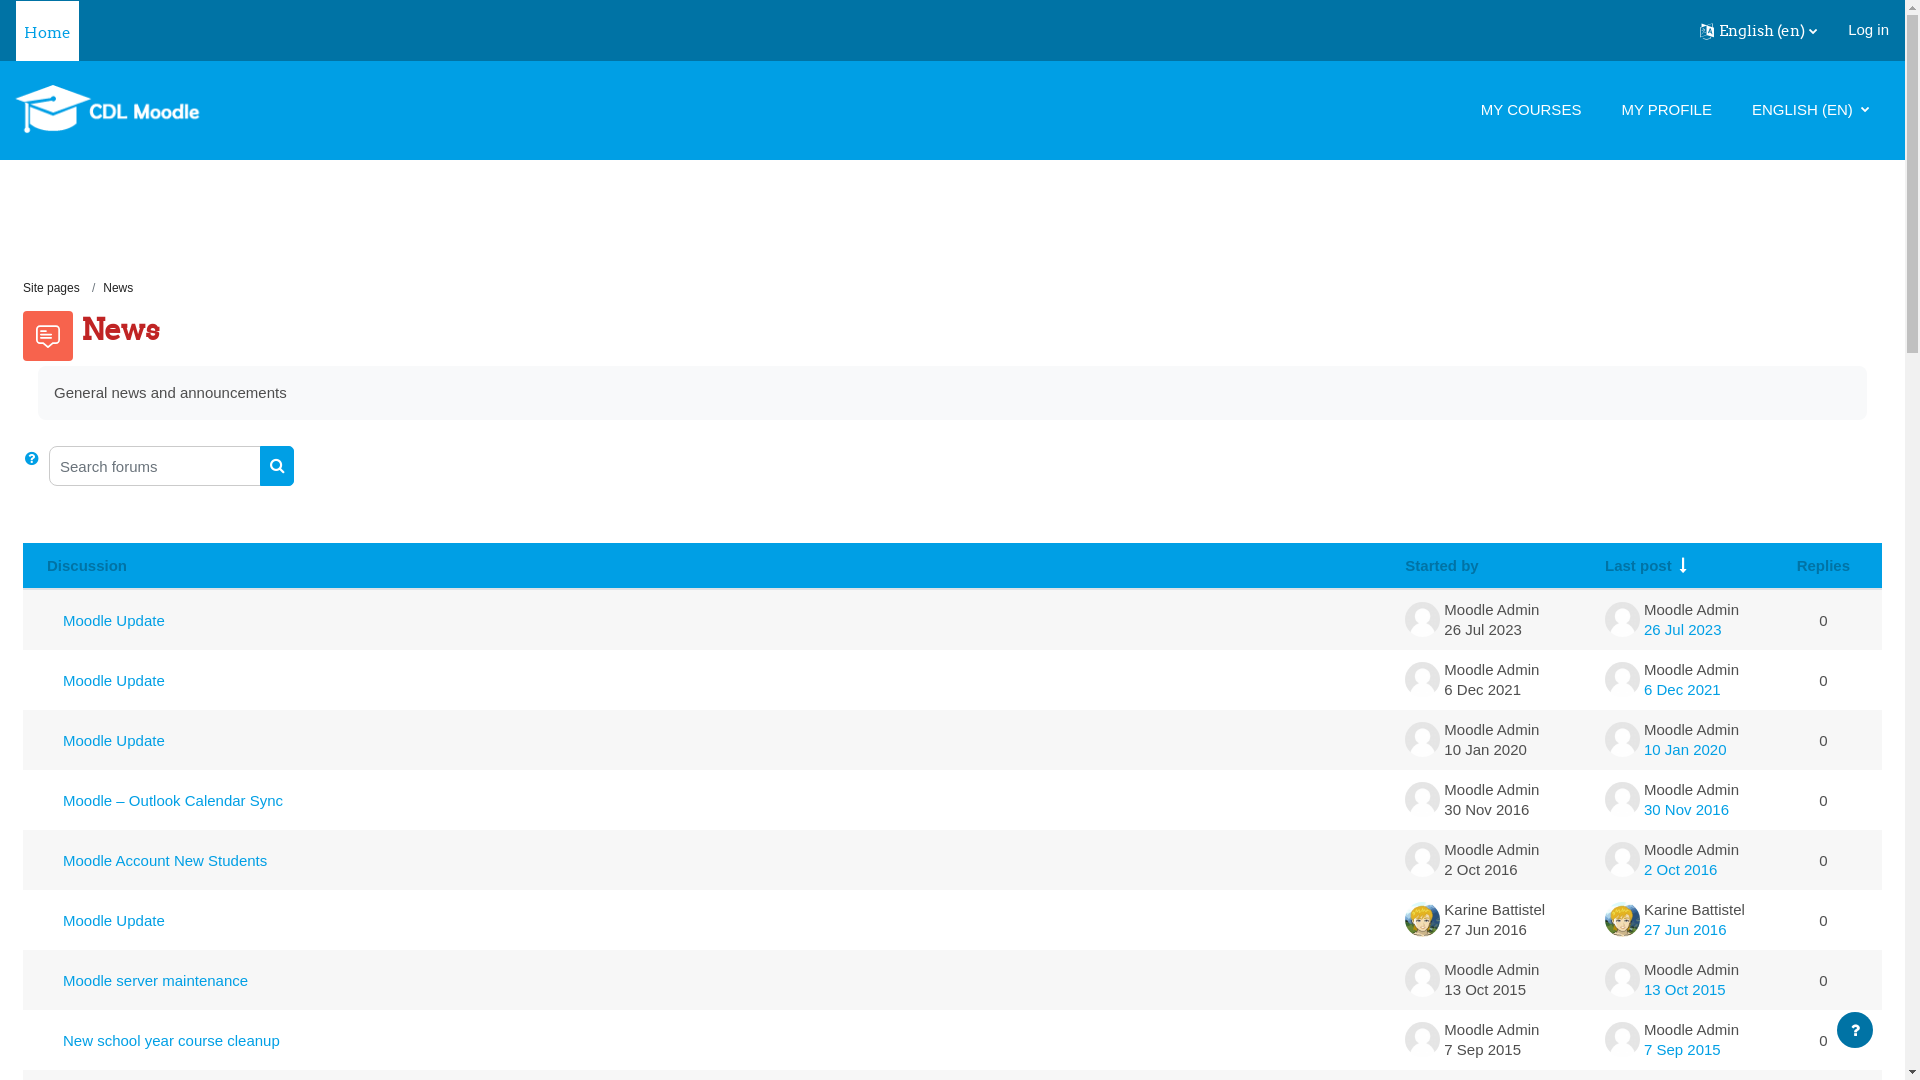  What do you see at coordinates (1686, 810) in the screenshot?
I see `30 Nov 2016` at bounding box center [1686, 810].